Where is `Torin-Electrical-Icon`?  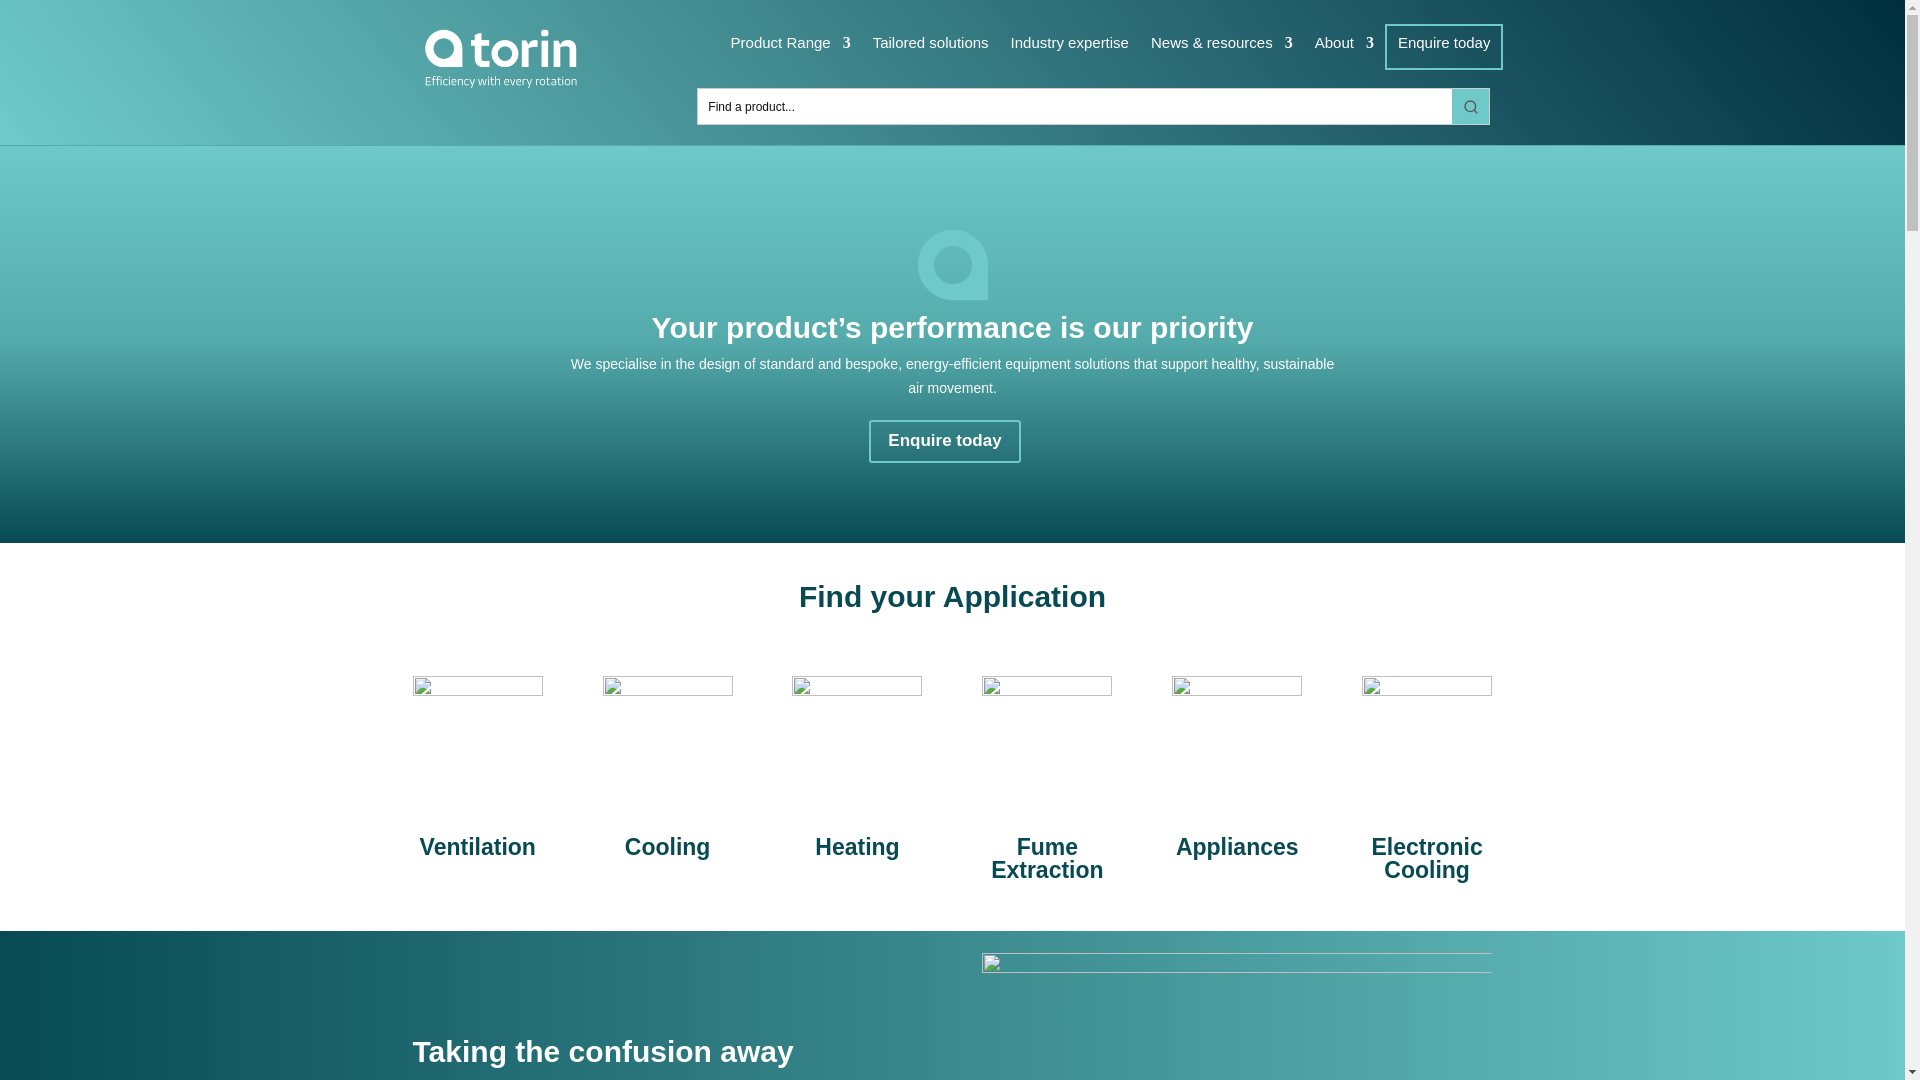 Torin-Electrical-Icon is located at coordinates (1426, 740).